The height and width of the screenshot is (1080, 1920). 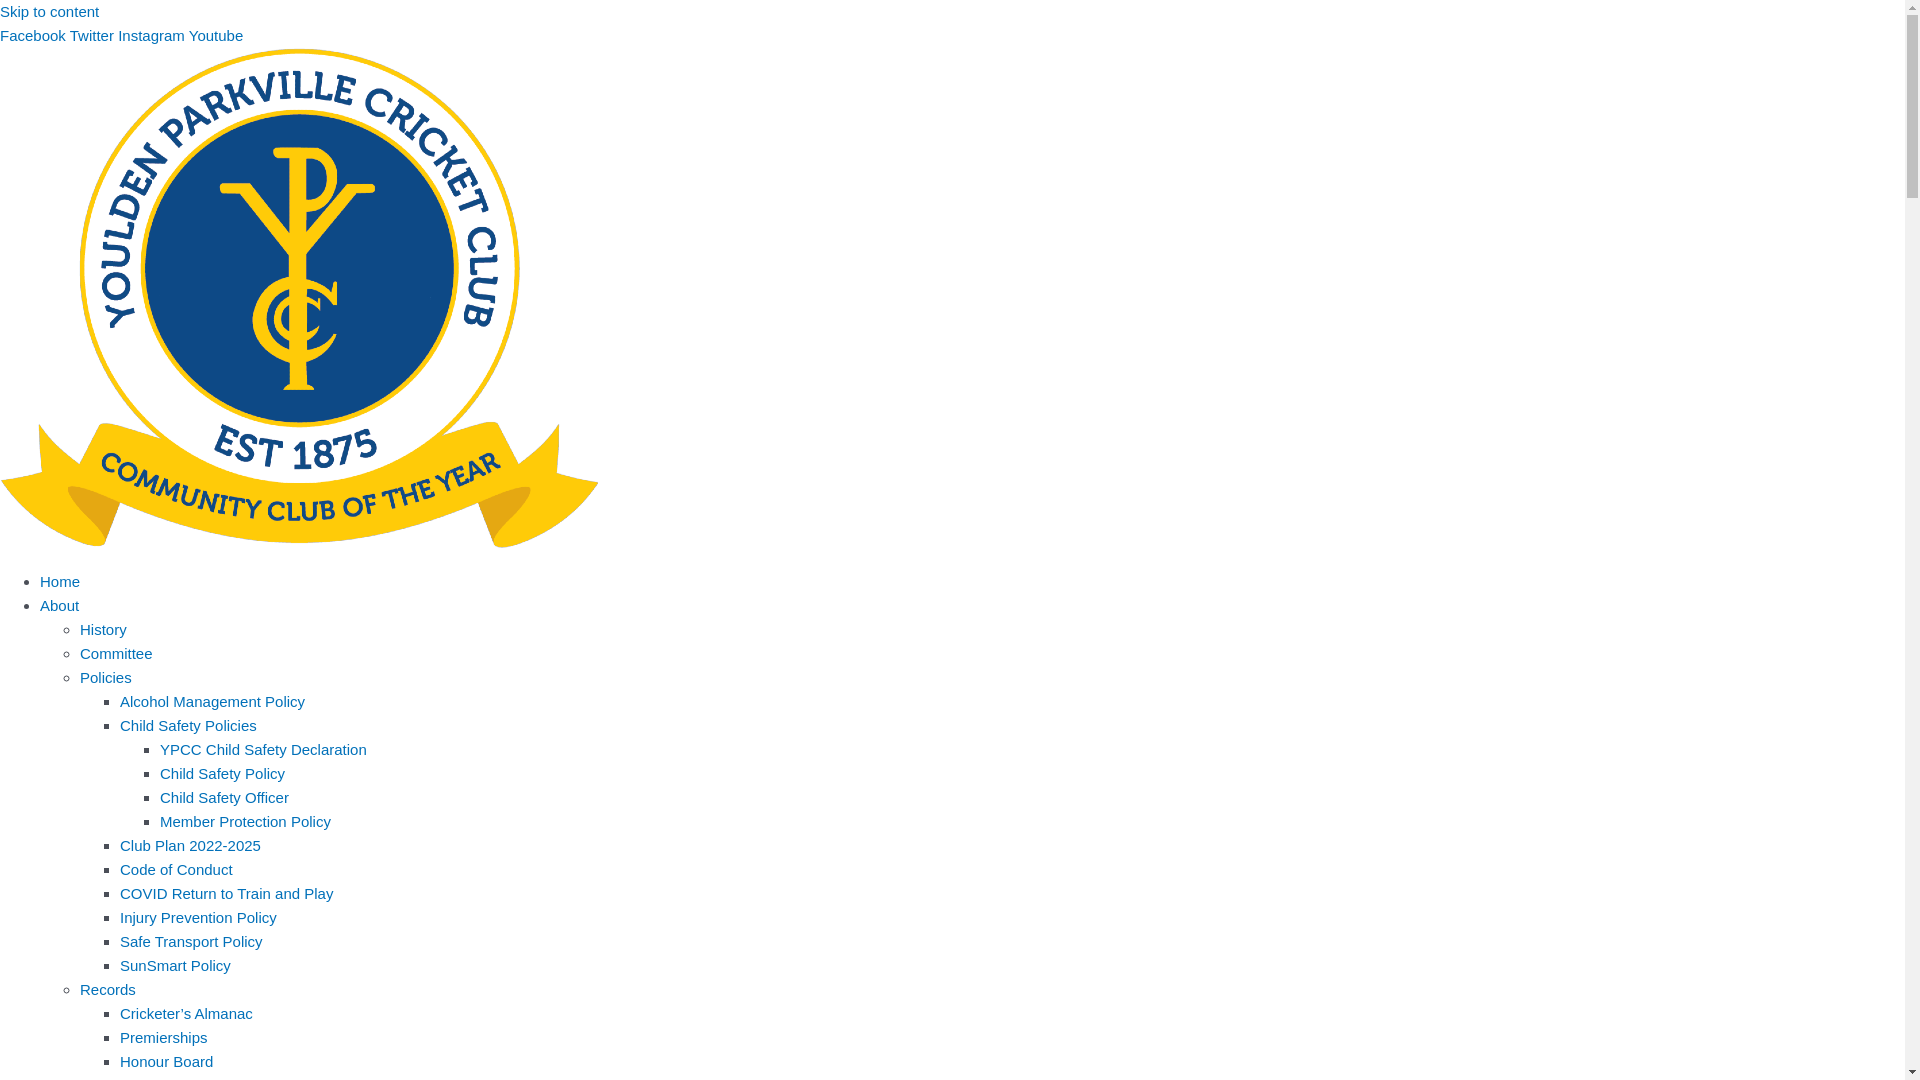 What do you see at coordinates (154, 36) in the screenshot?
I see `Instagram` at bounding box center [154, 36].